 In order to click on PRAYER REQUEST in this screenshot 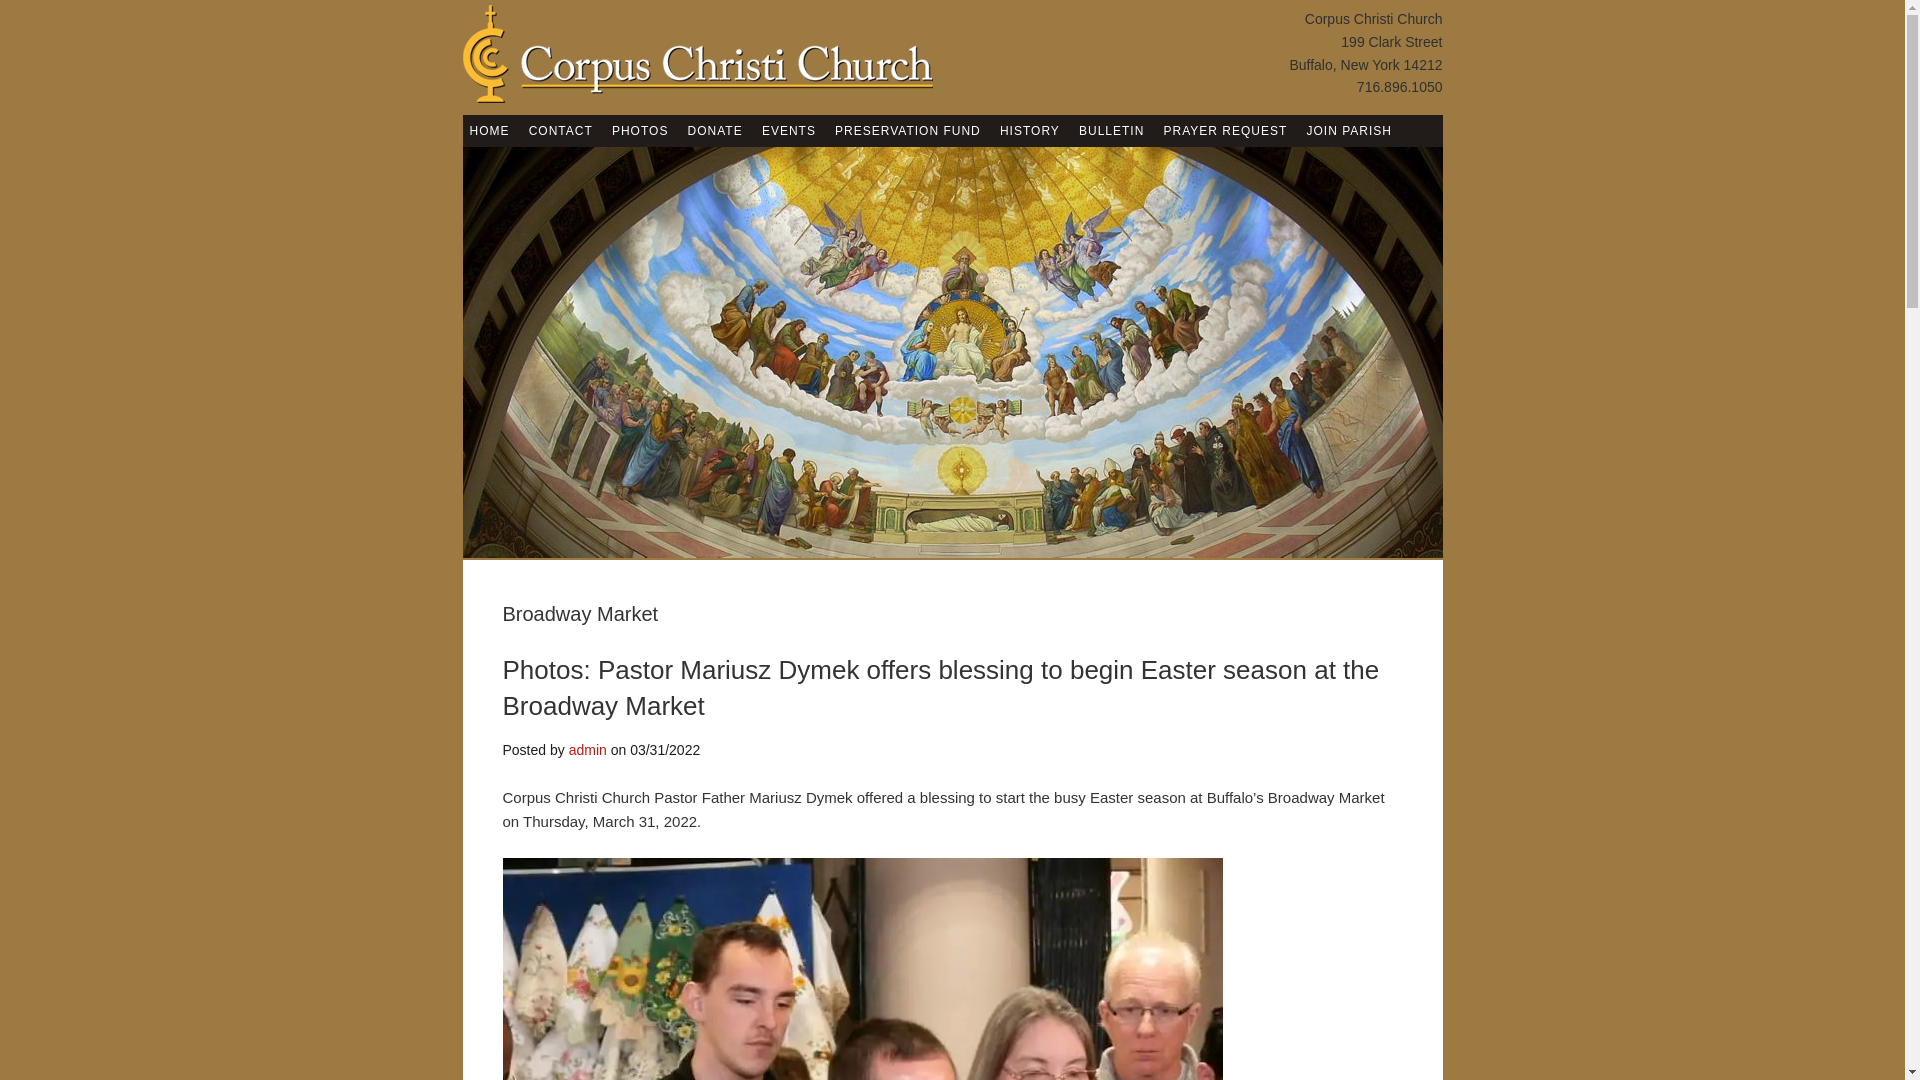, I will do `click(1226, 130)`.